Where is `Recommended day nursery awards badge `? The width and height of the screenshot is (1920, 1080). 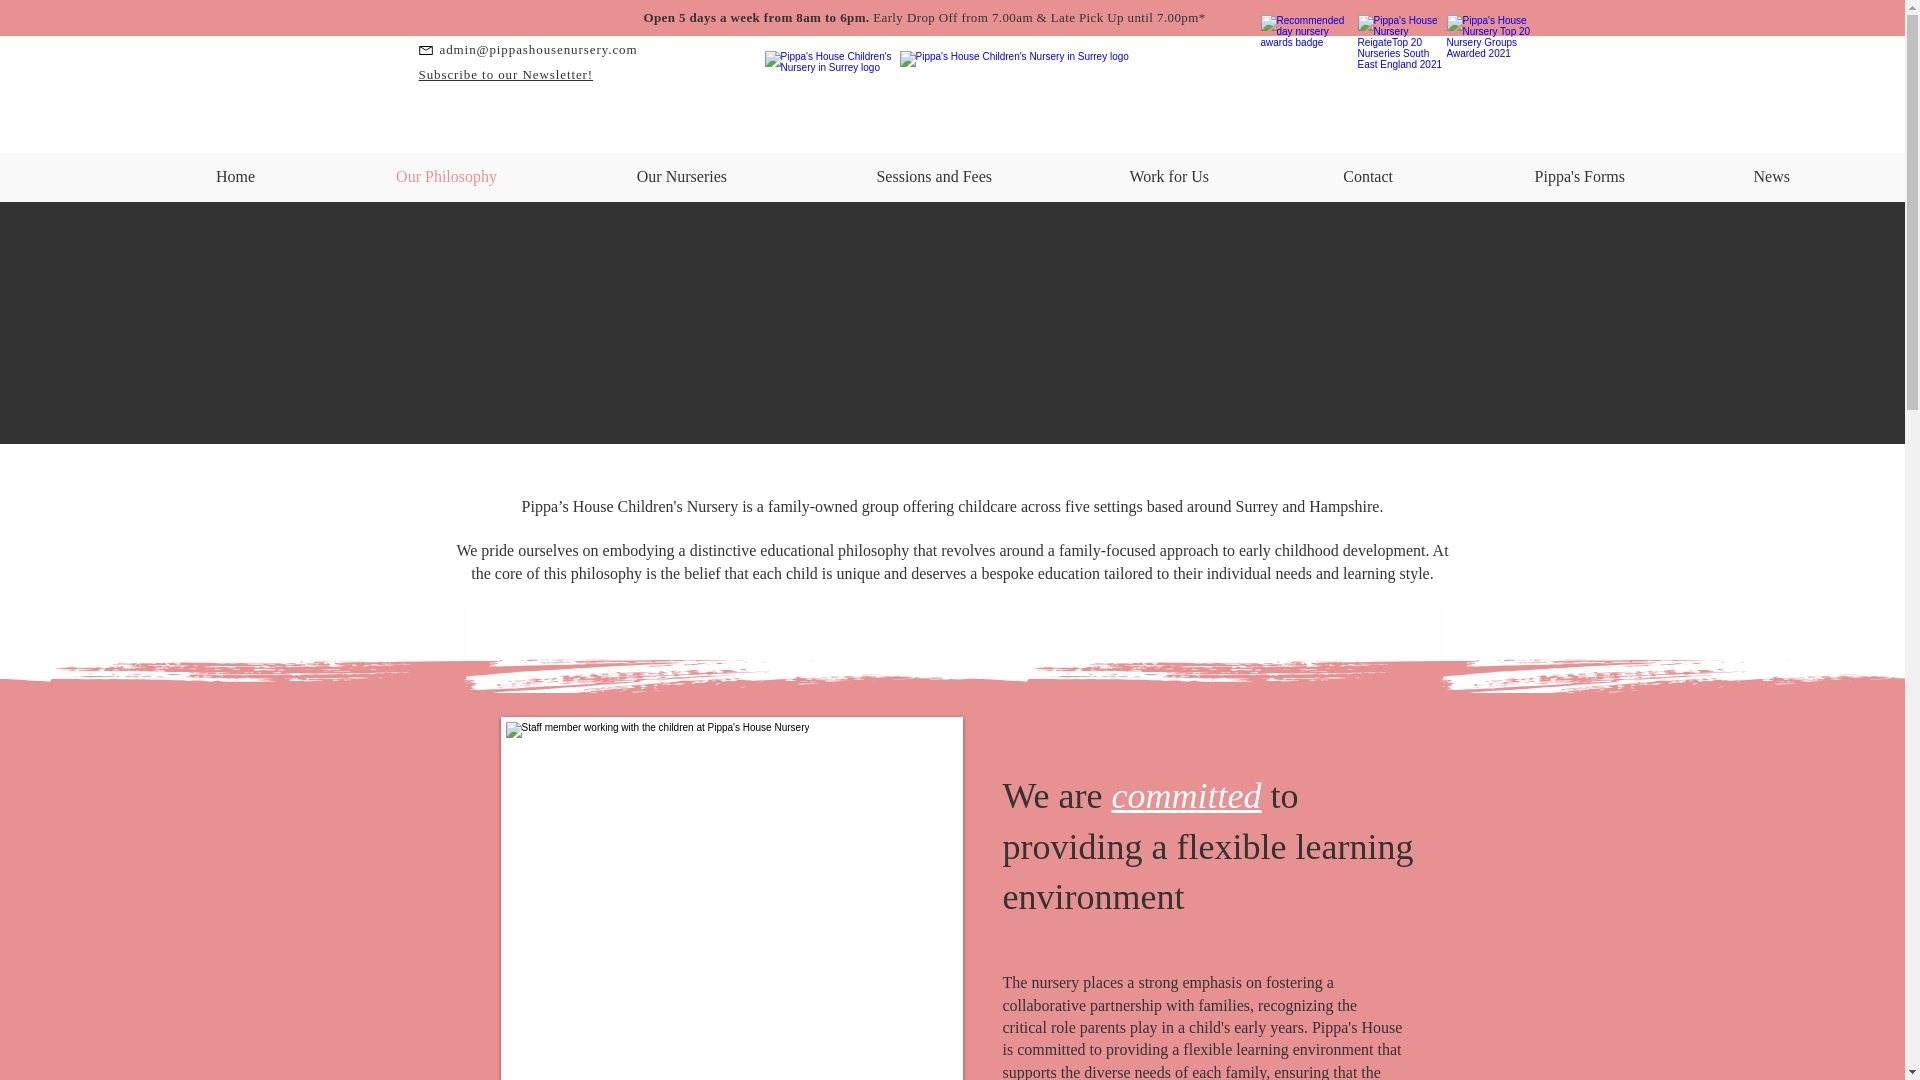
Recommended day nursery awards badge  is located at coordinates (1303, 58).